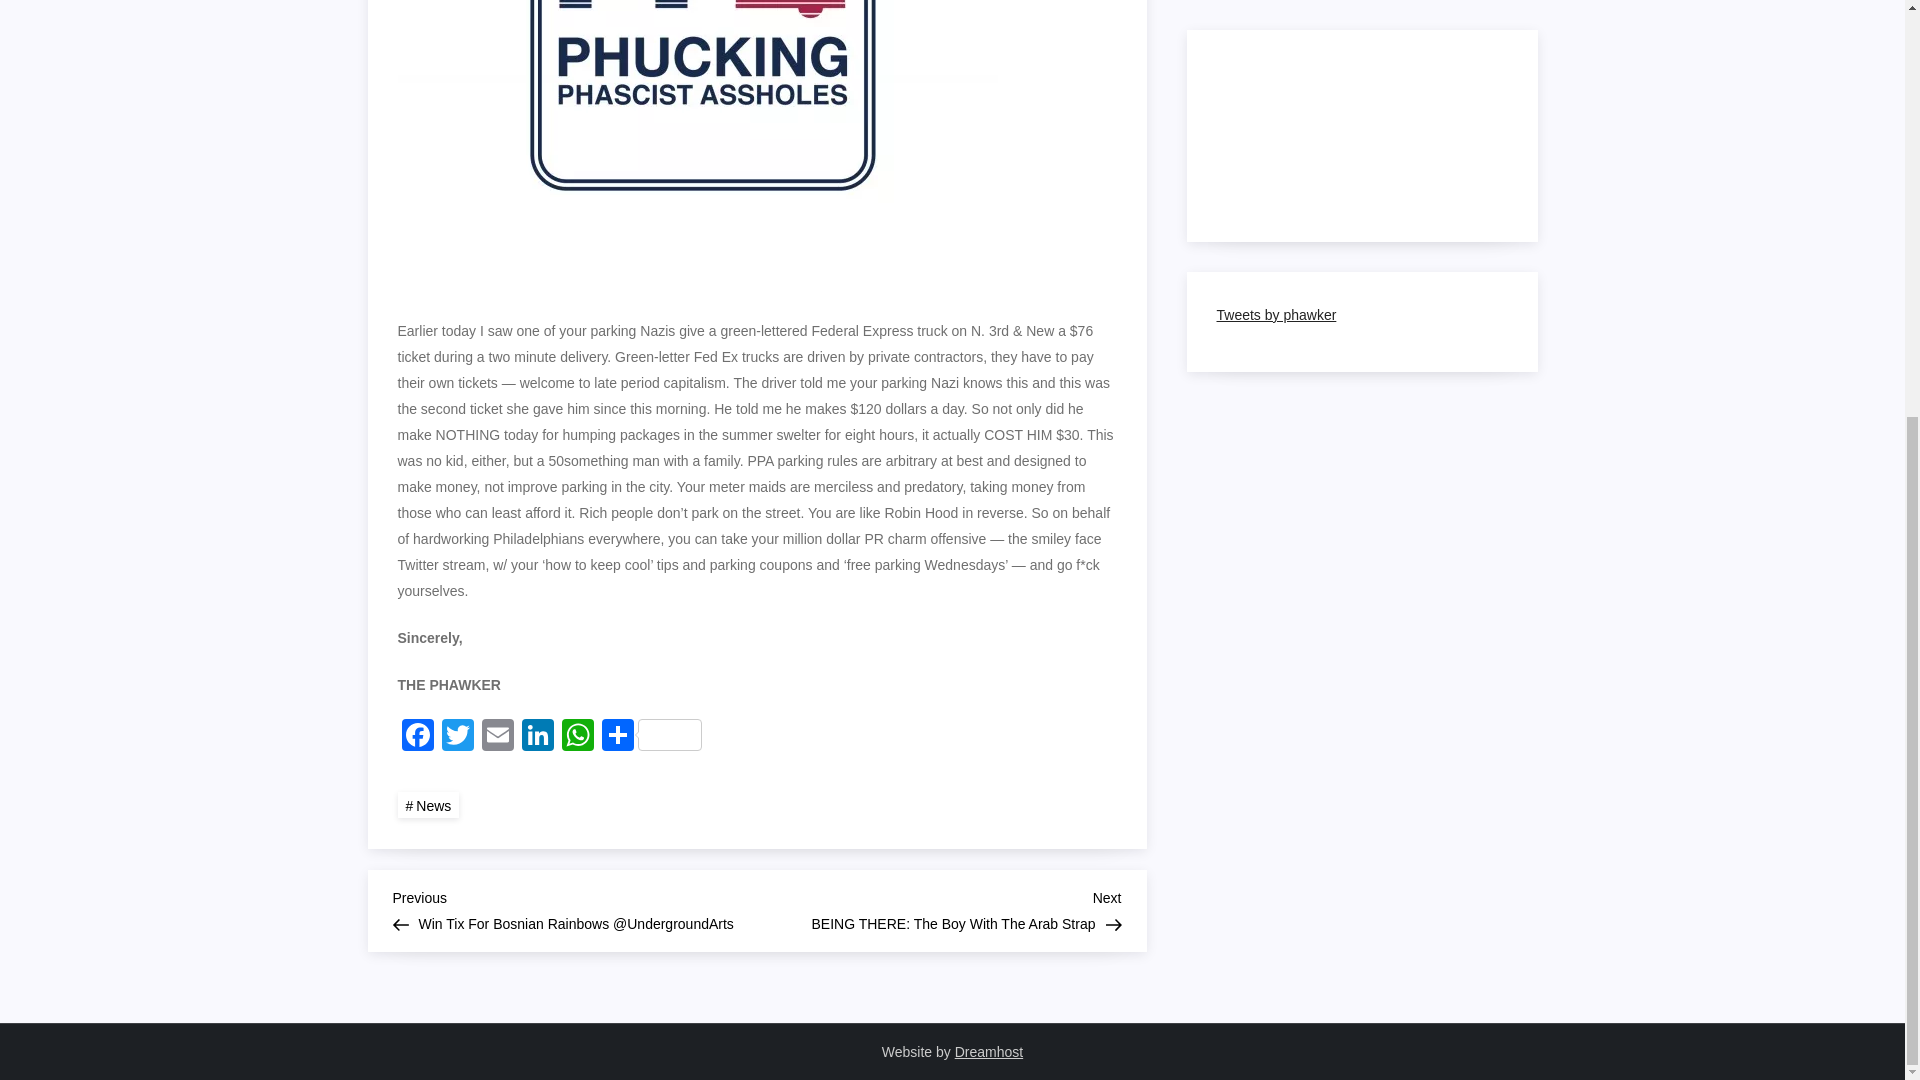  I want to click on Email, so click(498, 738).